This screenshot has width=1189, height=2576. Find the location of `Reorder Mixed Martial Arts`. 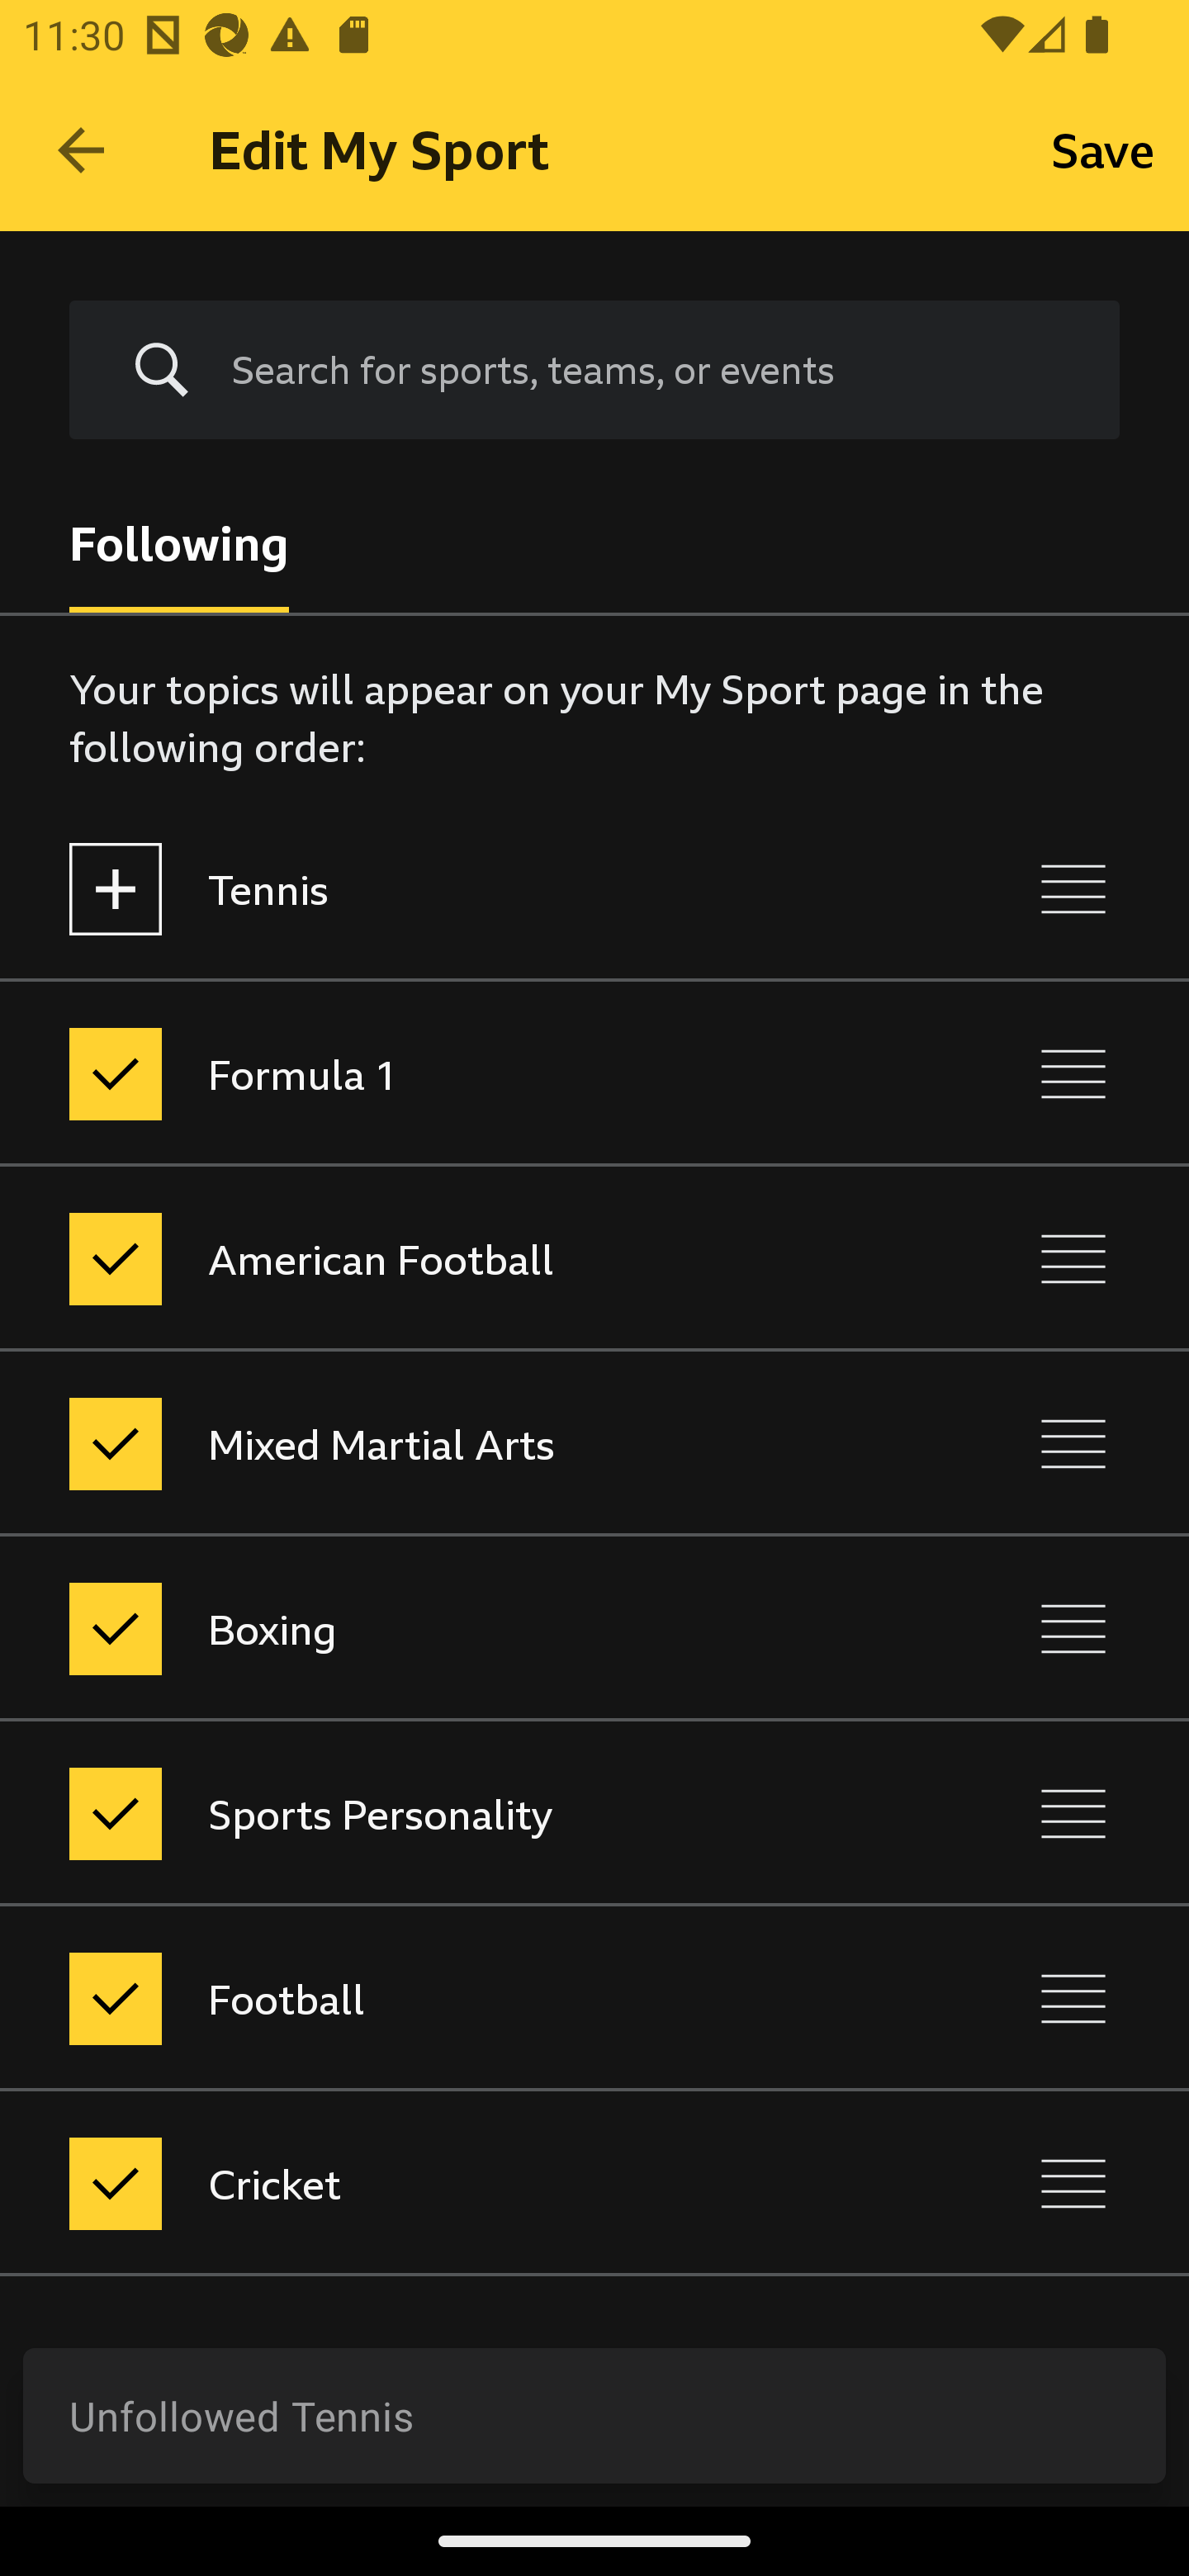

Reorder Mixed Martial Arts is located at coordinates (1073, 1443).